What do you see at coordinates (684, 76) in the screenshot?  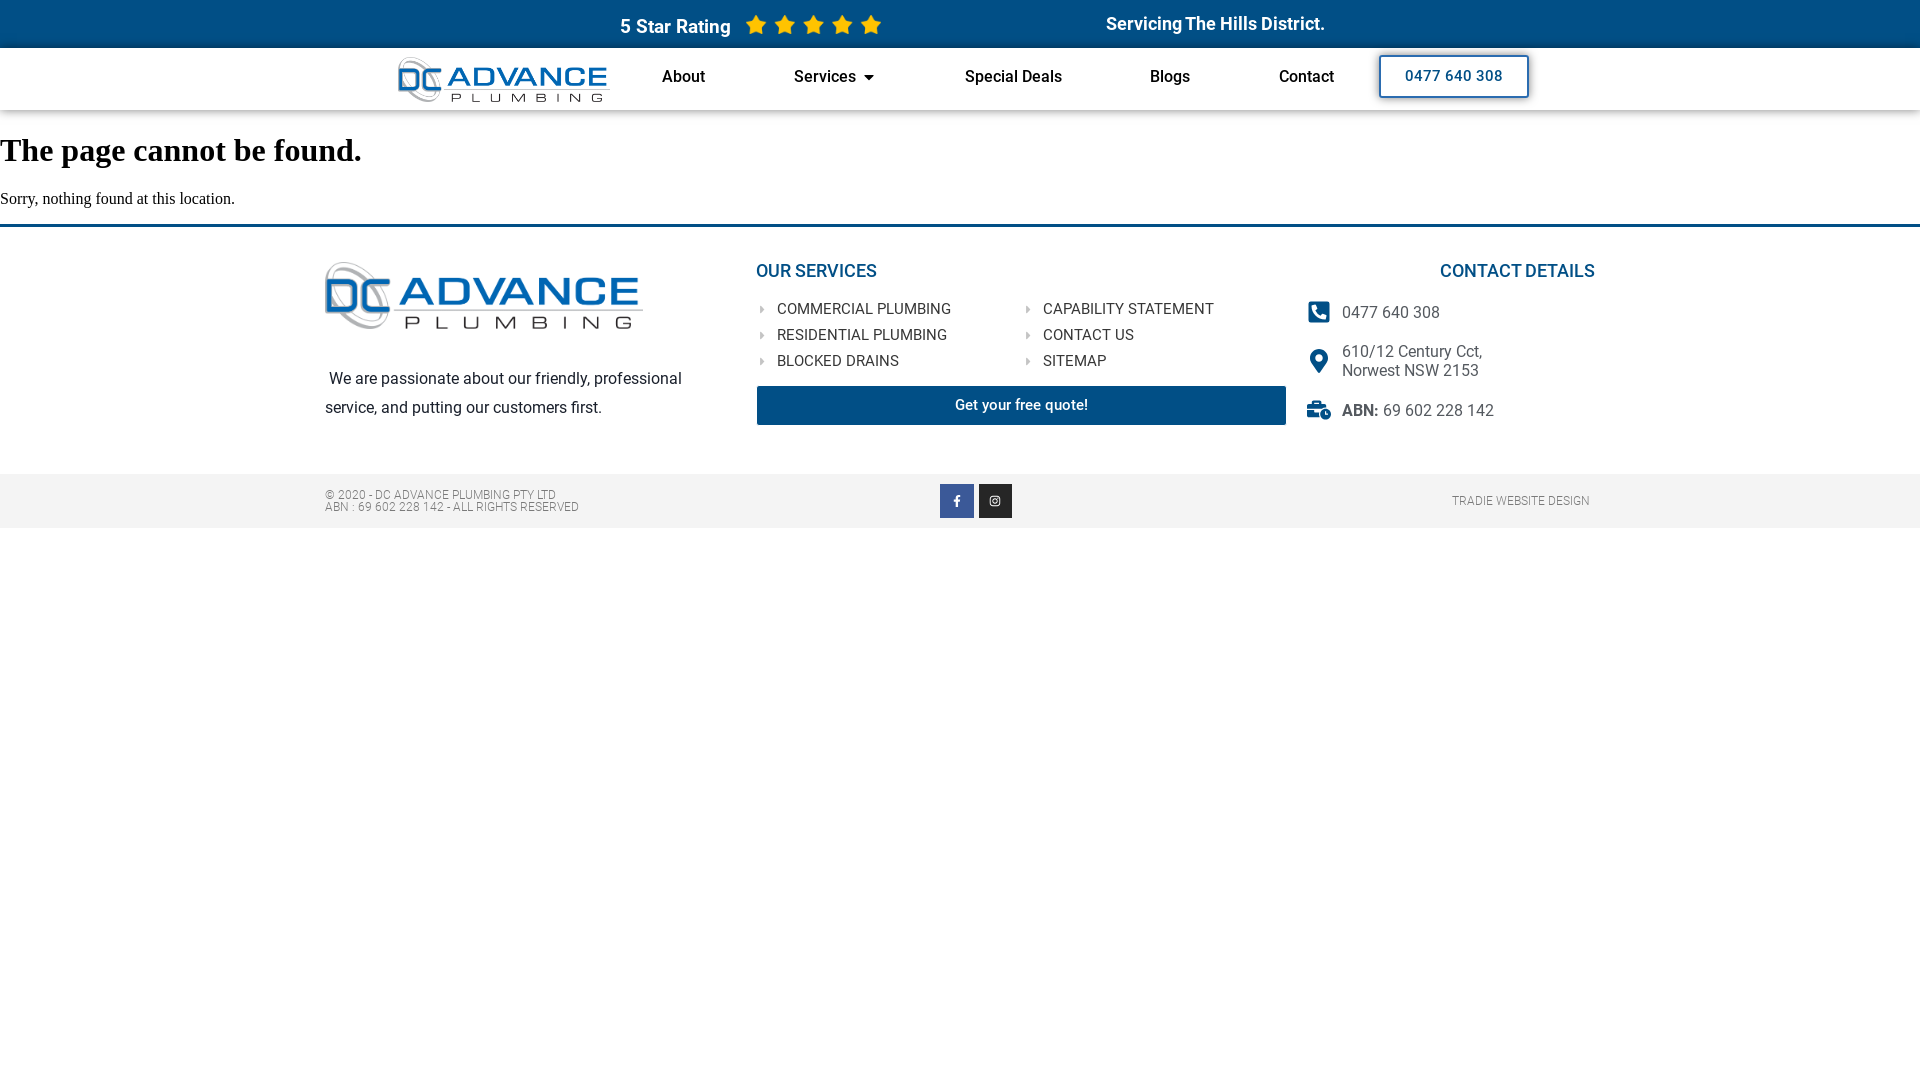 I see `About` at bounding box center [684, 76].